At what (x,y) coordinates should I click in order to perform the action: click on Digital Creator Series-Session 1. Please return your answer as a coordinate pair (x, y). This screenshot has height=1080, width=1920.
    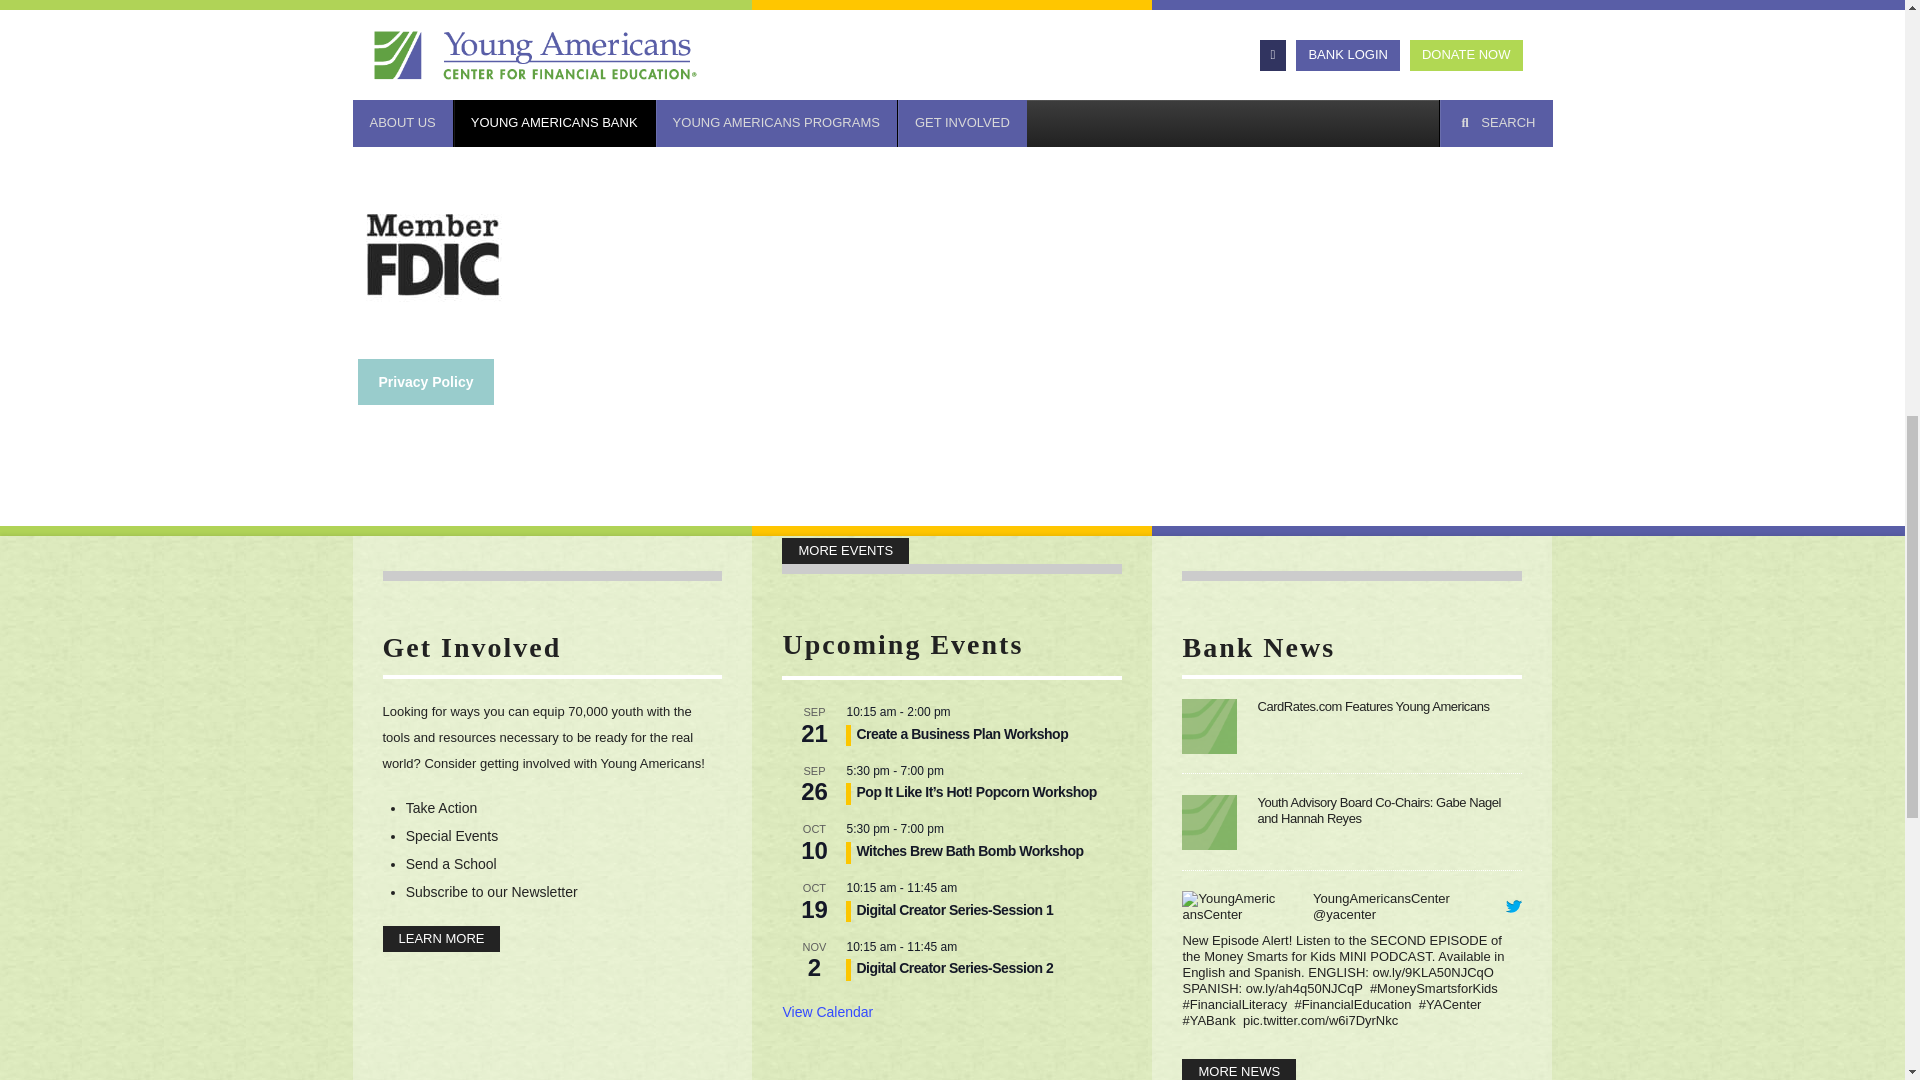
    Looking at the image, I should click on (954, 910).